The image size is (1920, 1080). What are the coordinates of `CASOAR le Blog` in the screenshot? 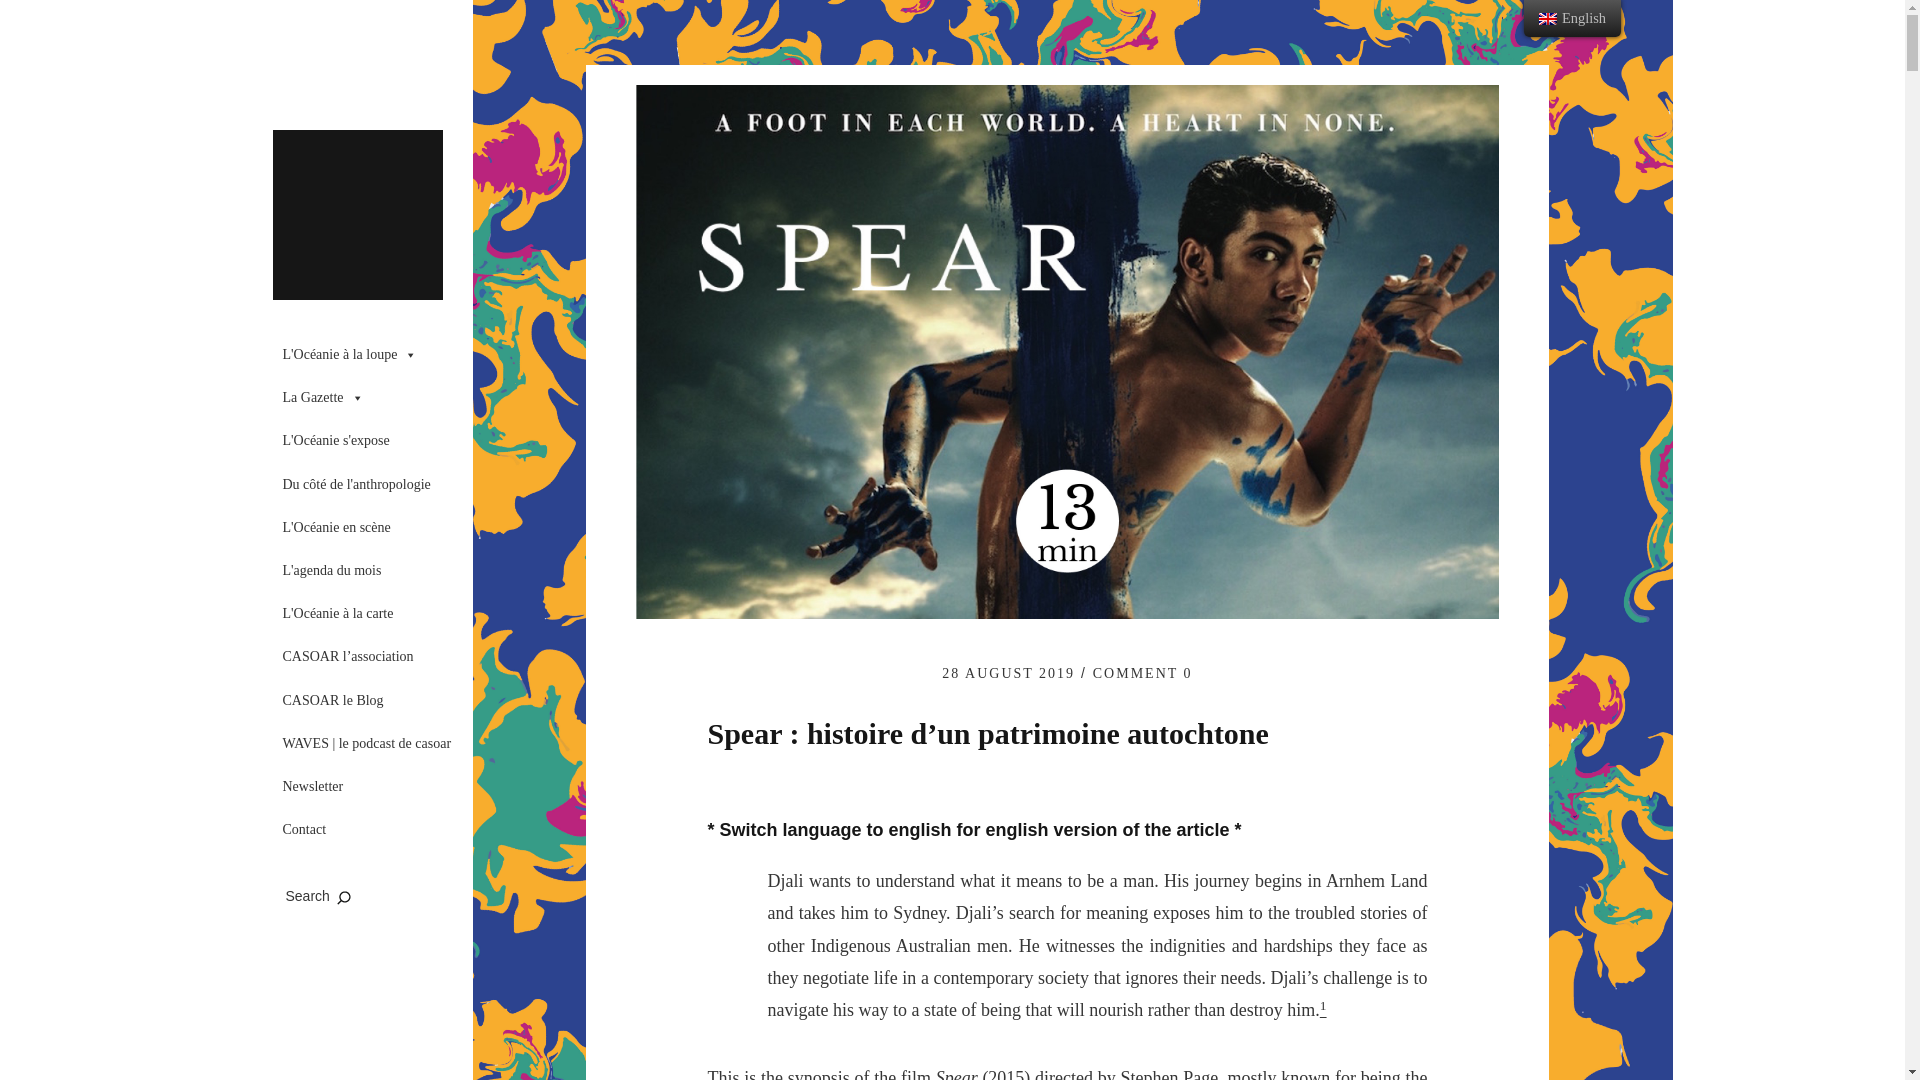 It's located at (372, 700).